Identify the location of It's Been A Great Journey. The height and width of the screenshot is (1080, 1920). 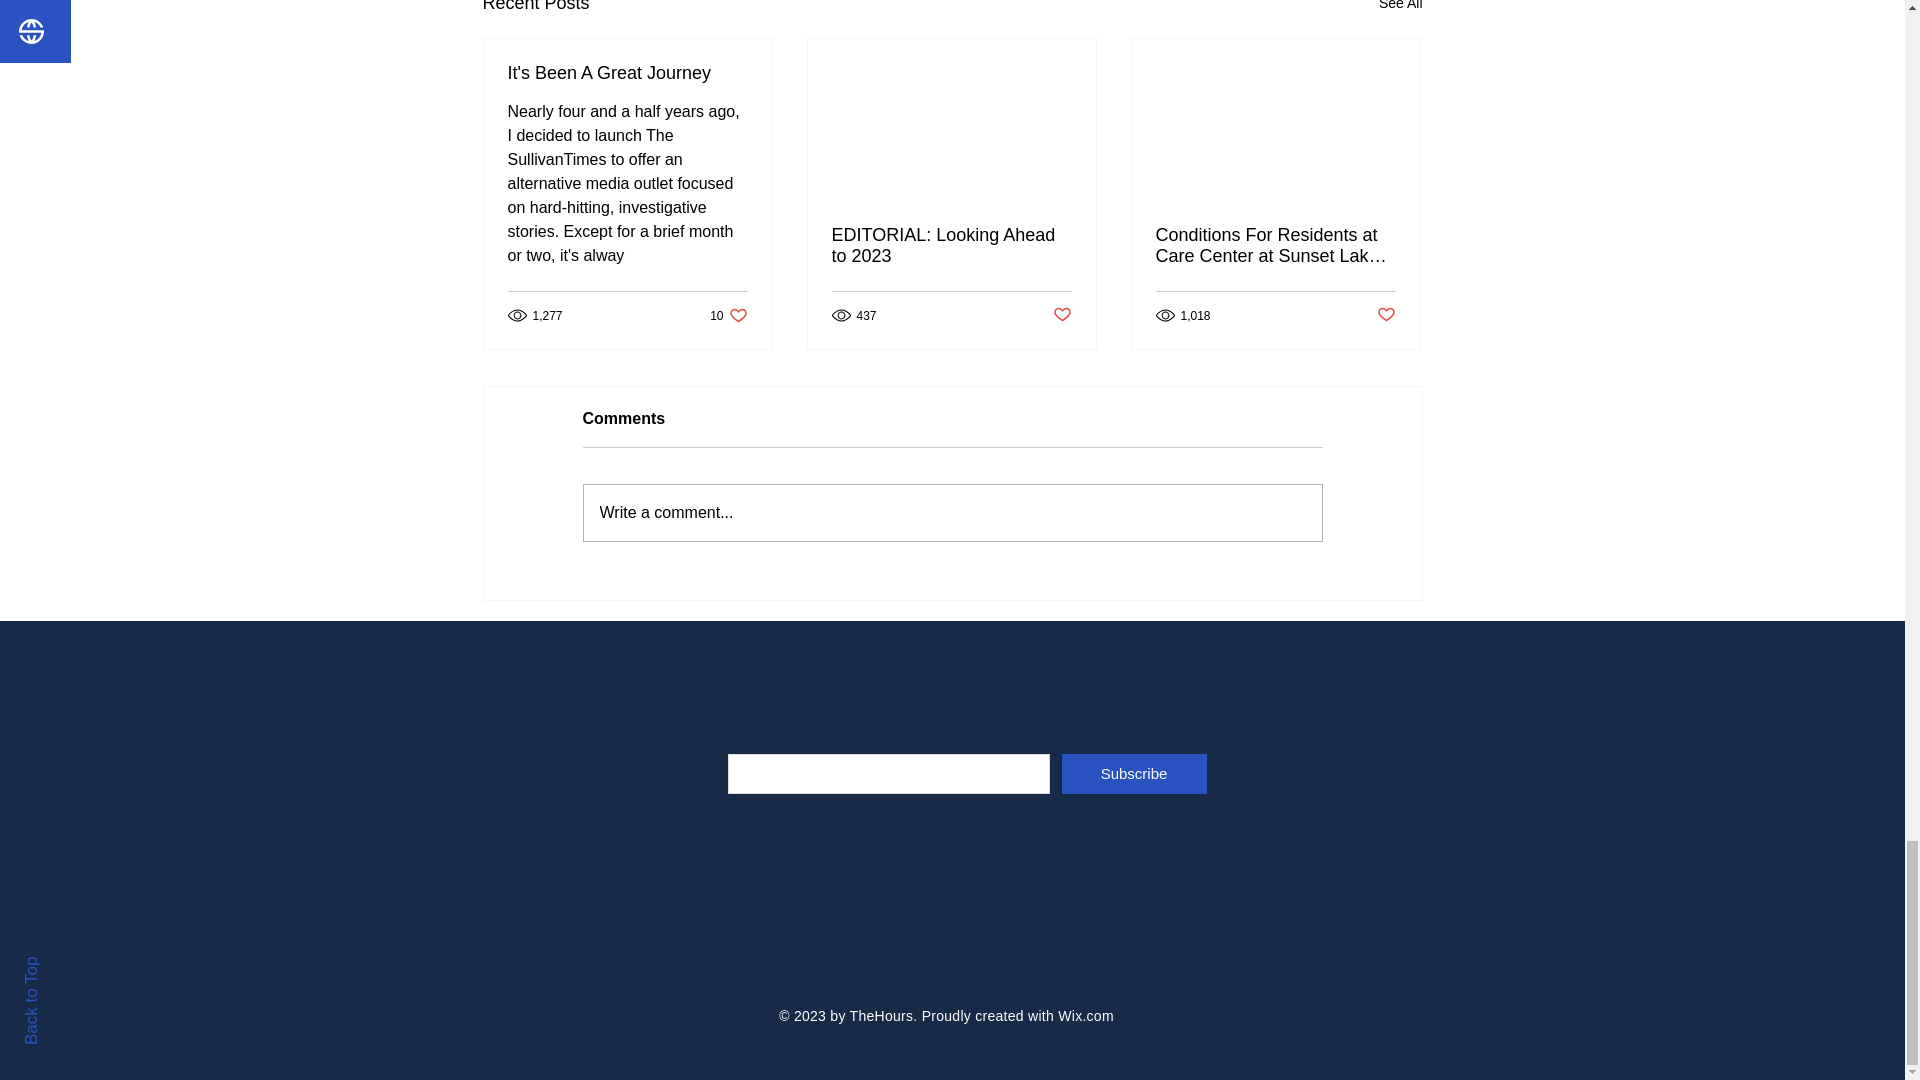
(628, 73).